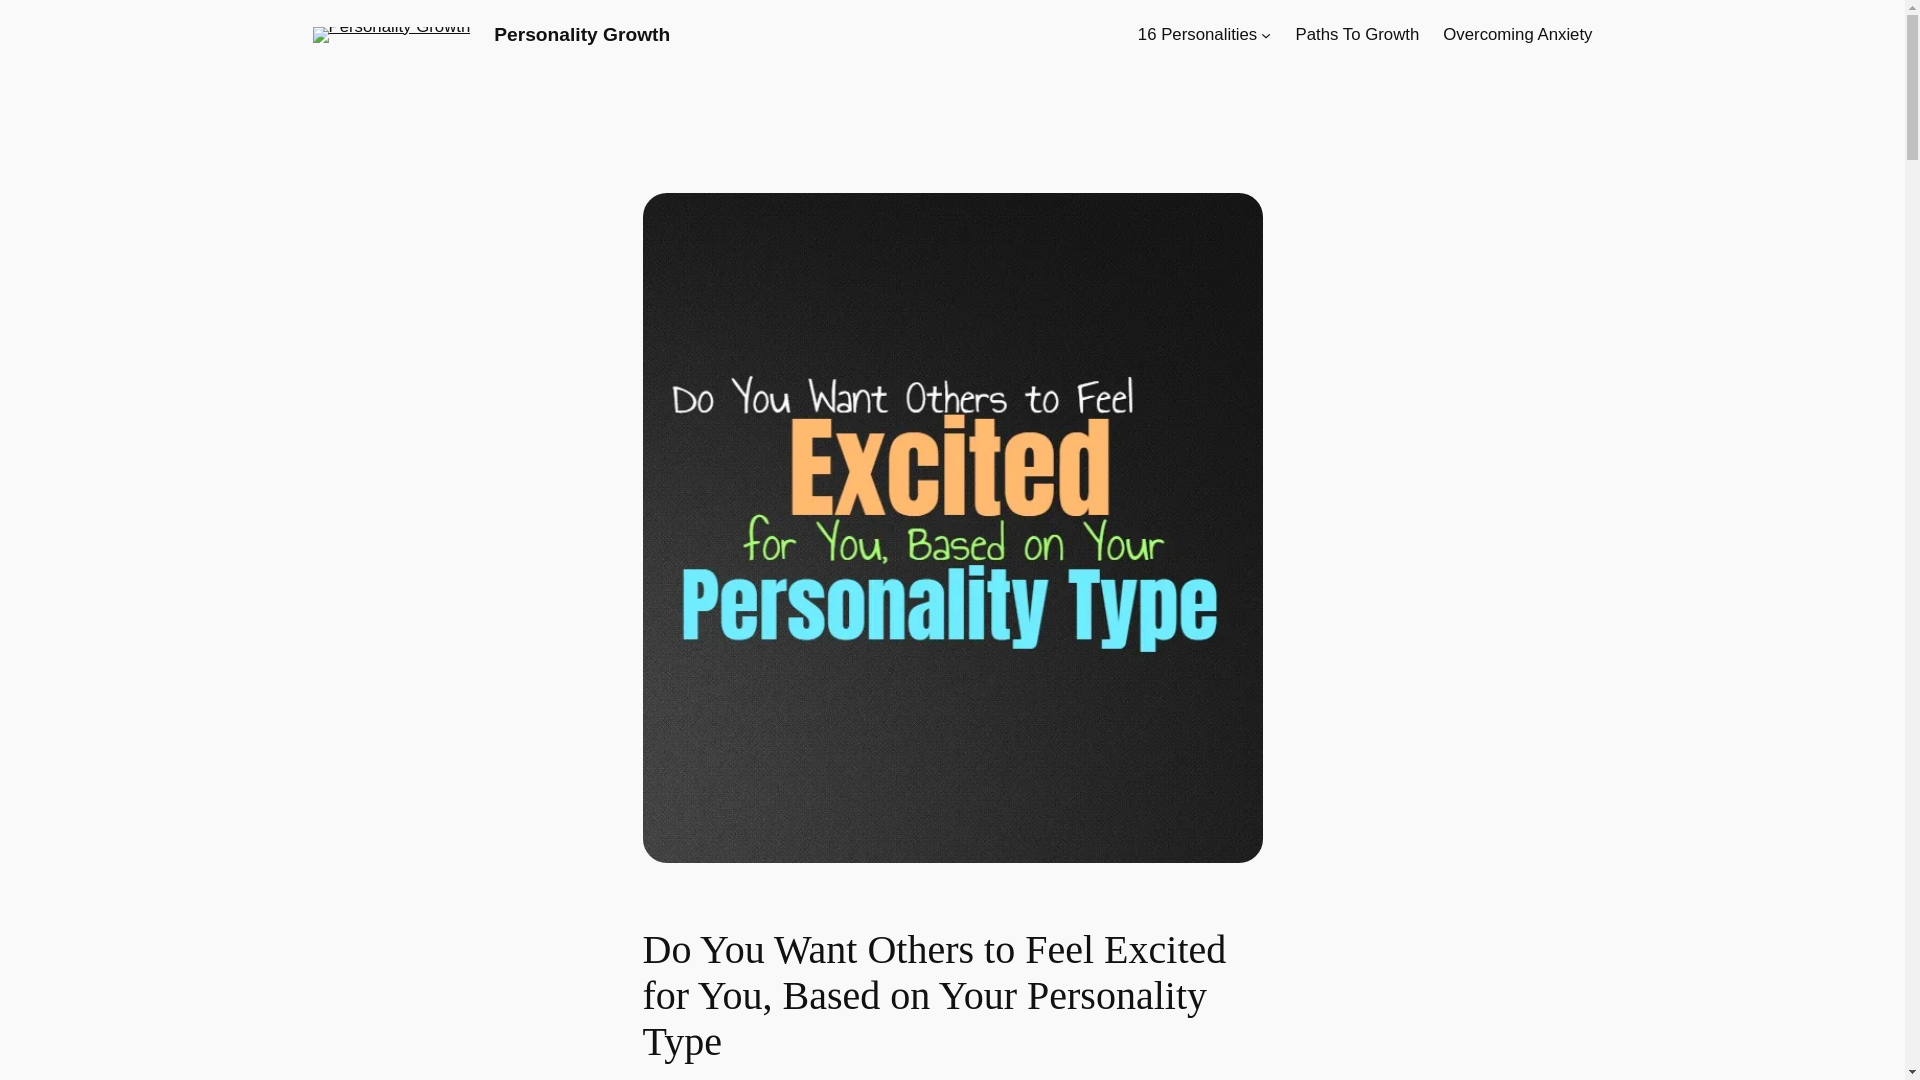 The width and height of the screenshot is (1920, 1080). What do you see at coordinates (582, 34) in the screenshot?
I see `Personality Growth` at bounding box center [582, 34].